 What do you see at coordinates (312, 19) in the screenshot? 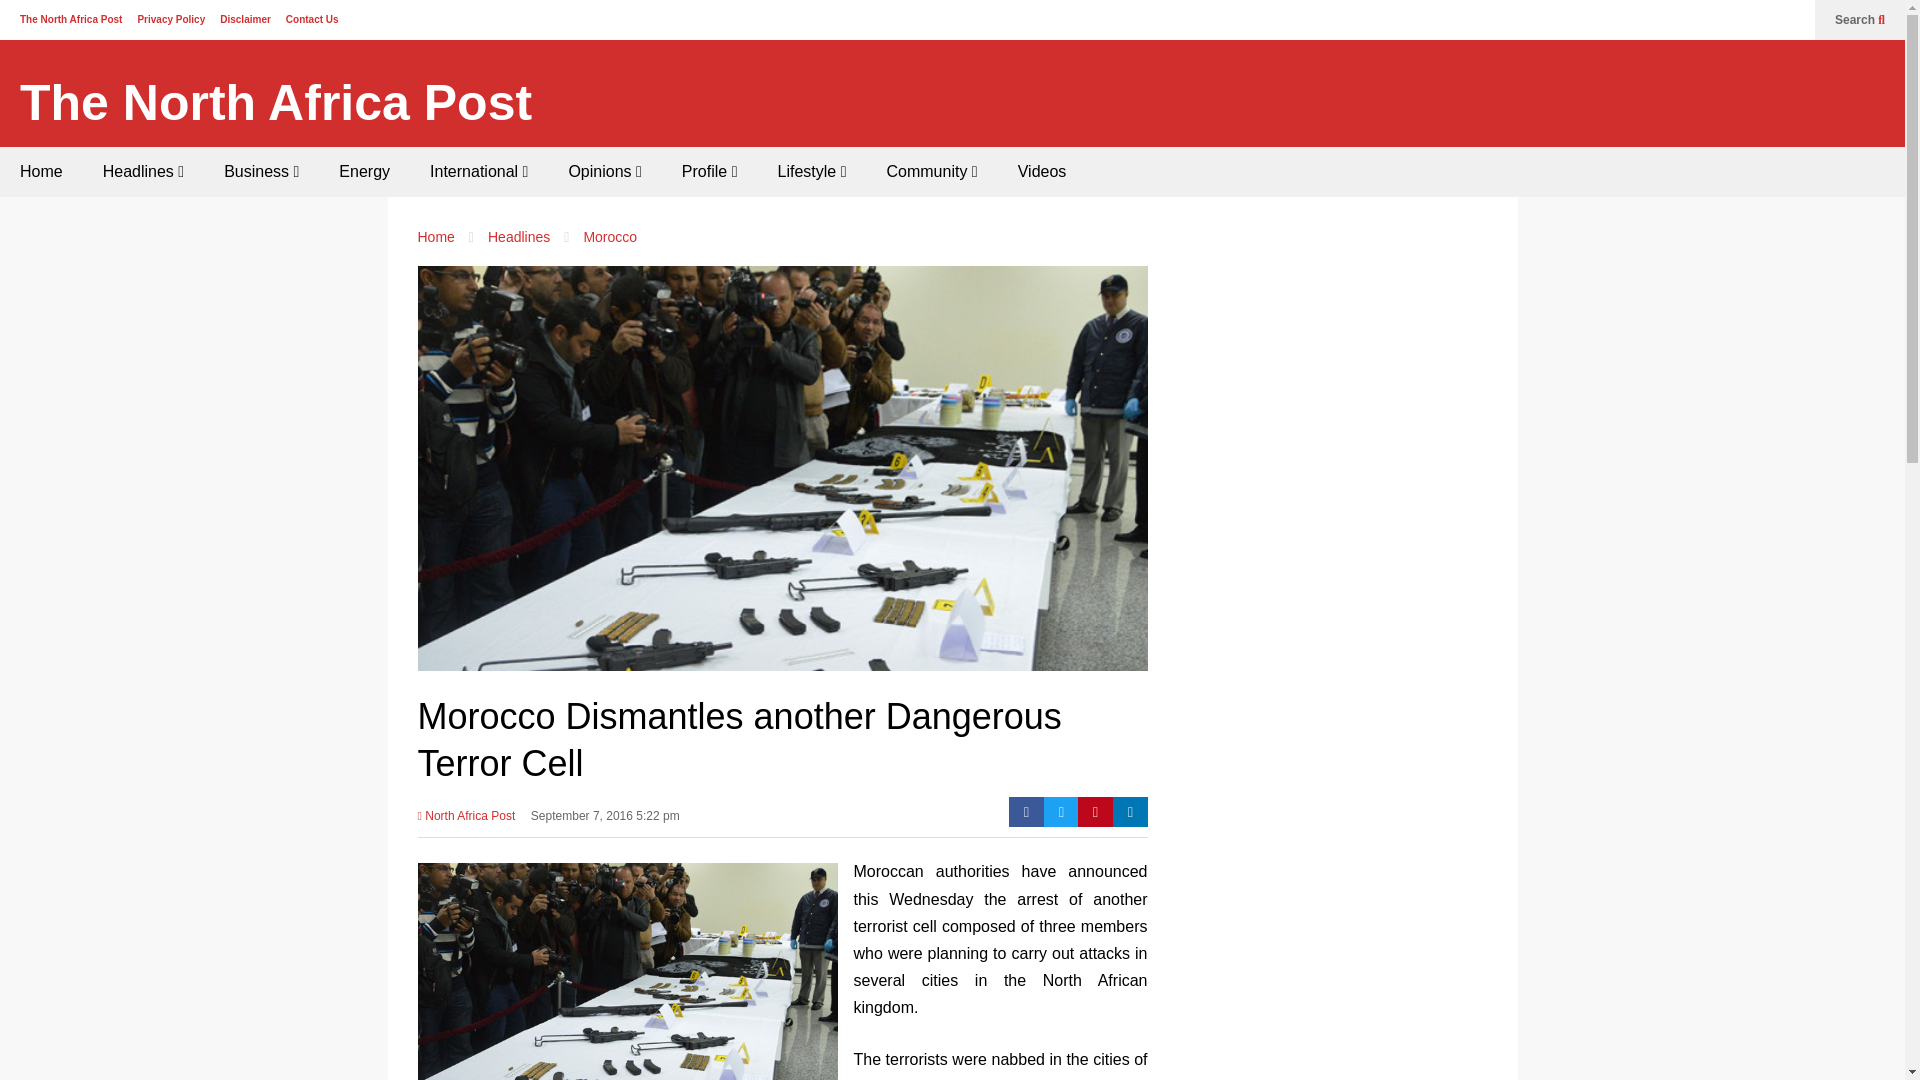
I see `Contact Us` at bounding box center [312, 19].